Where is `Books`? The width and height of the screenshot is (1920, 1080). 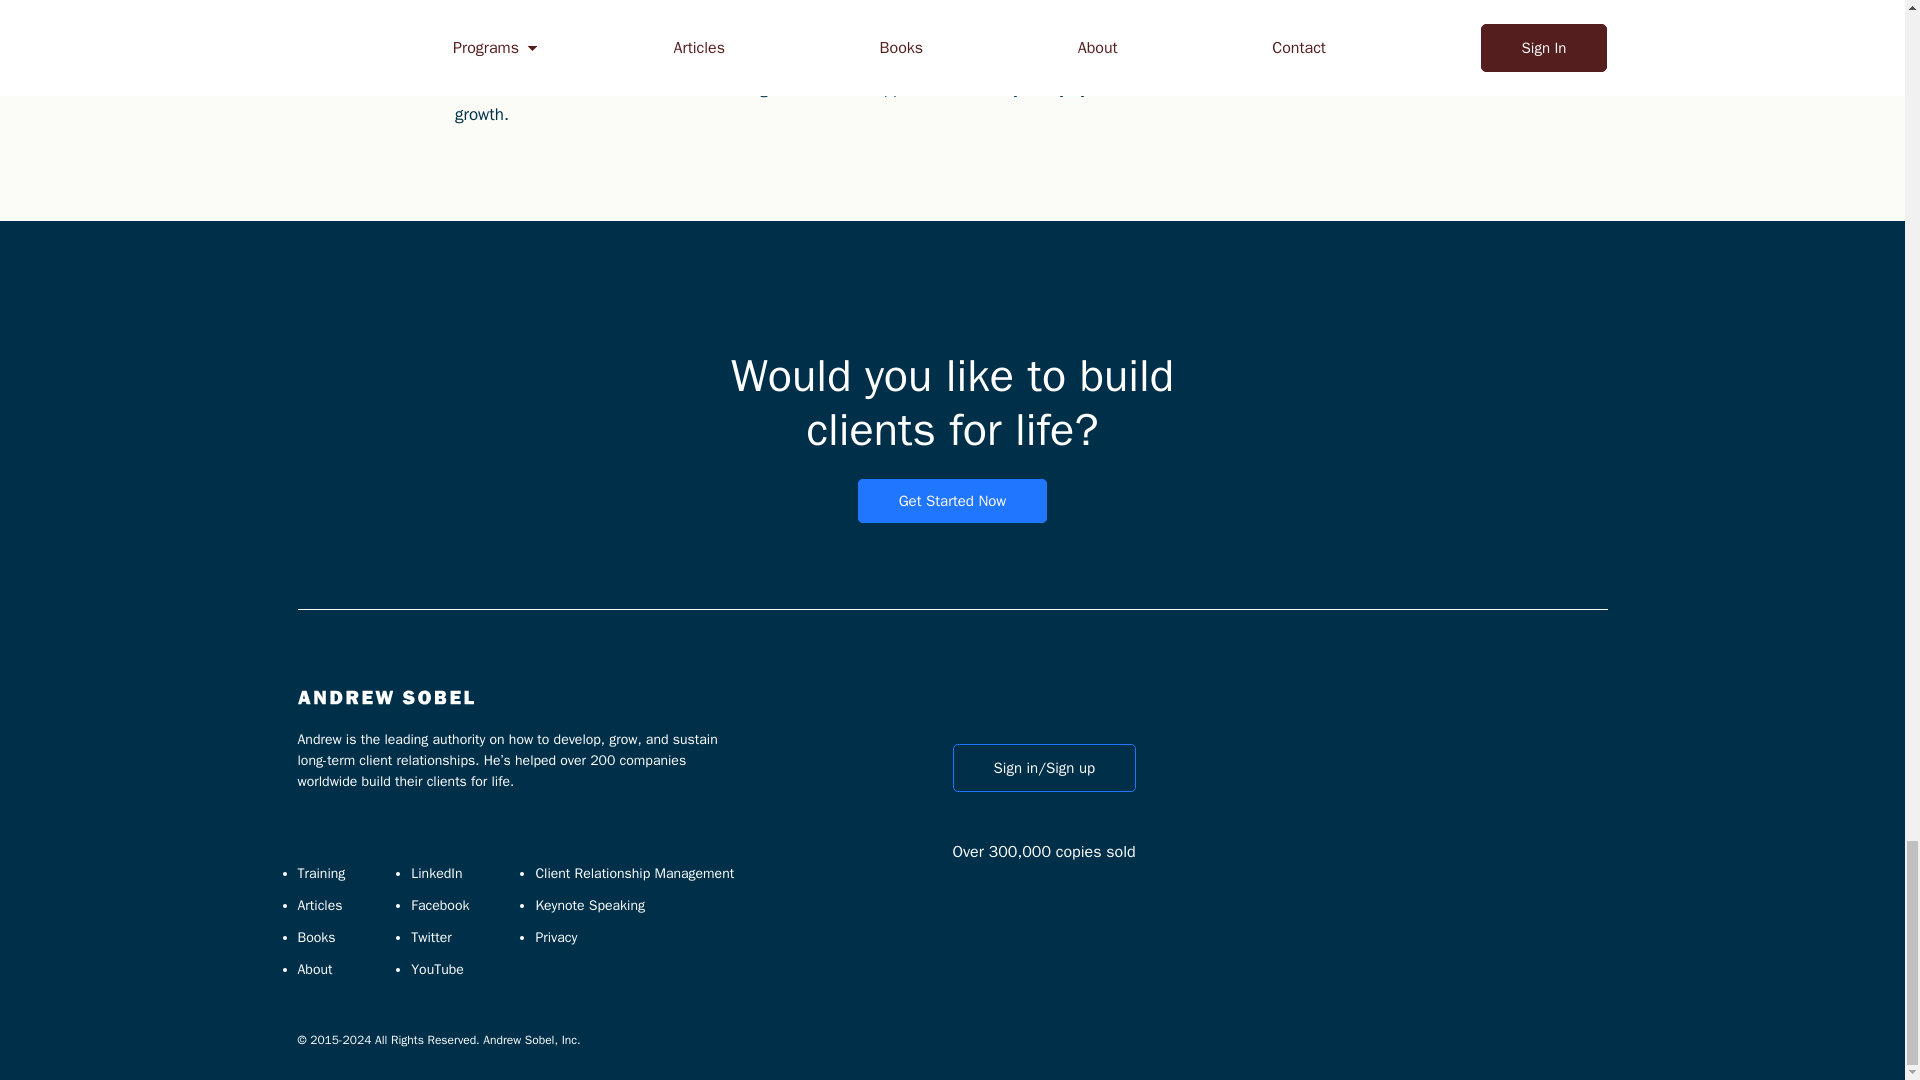 Books is located at coordinates (316, 937).